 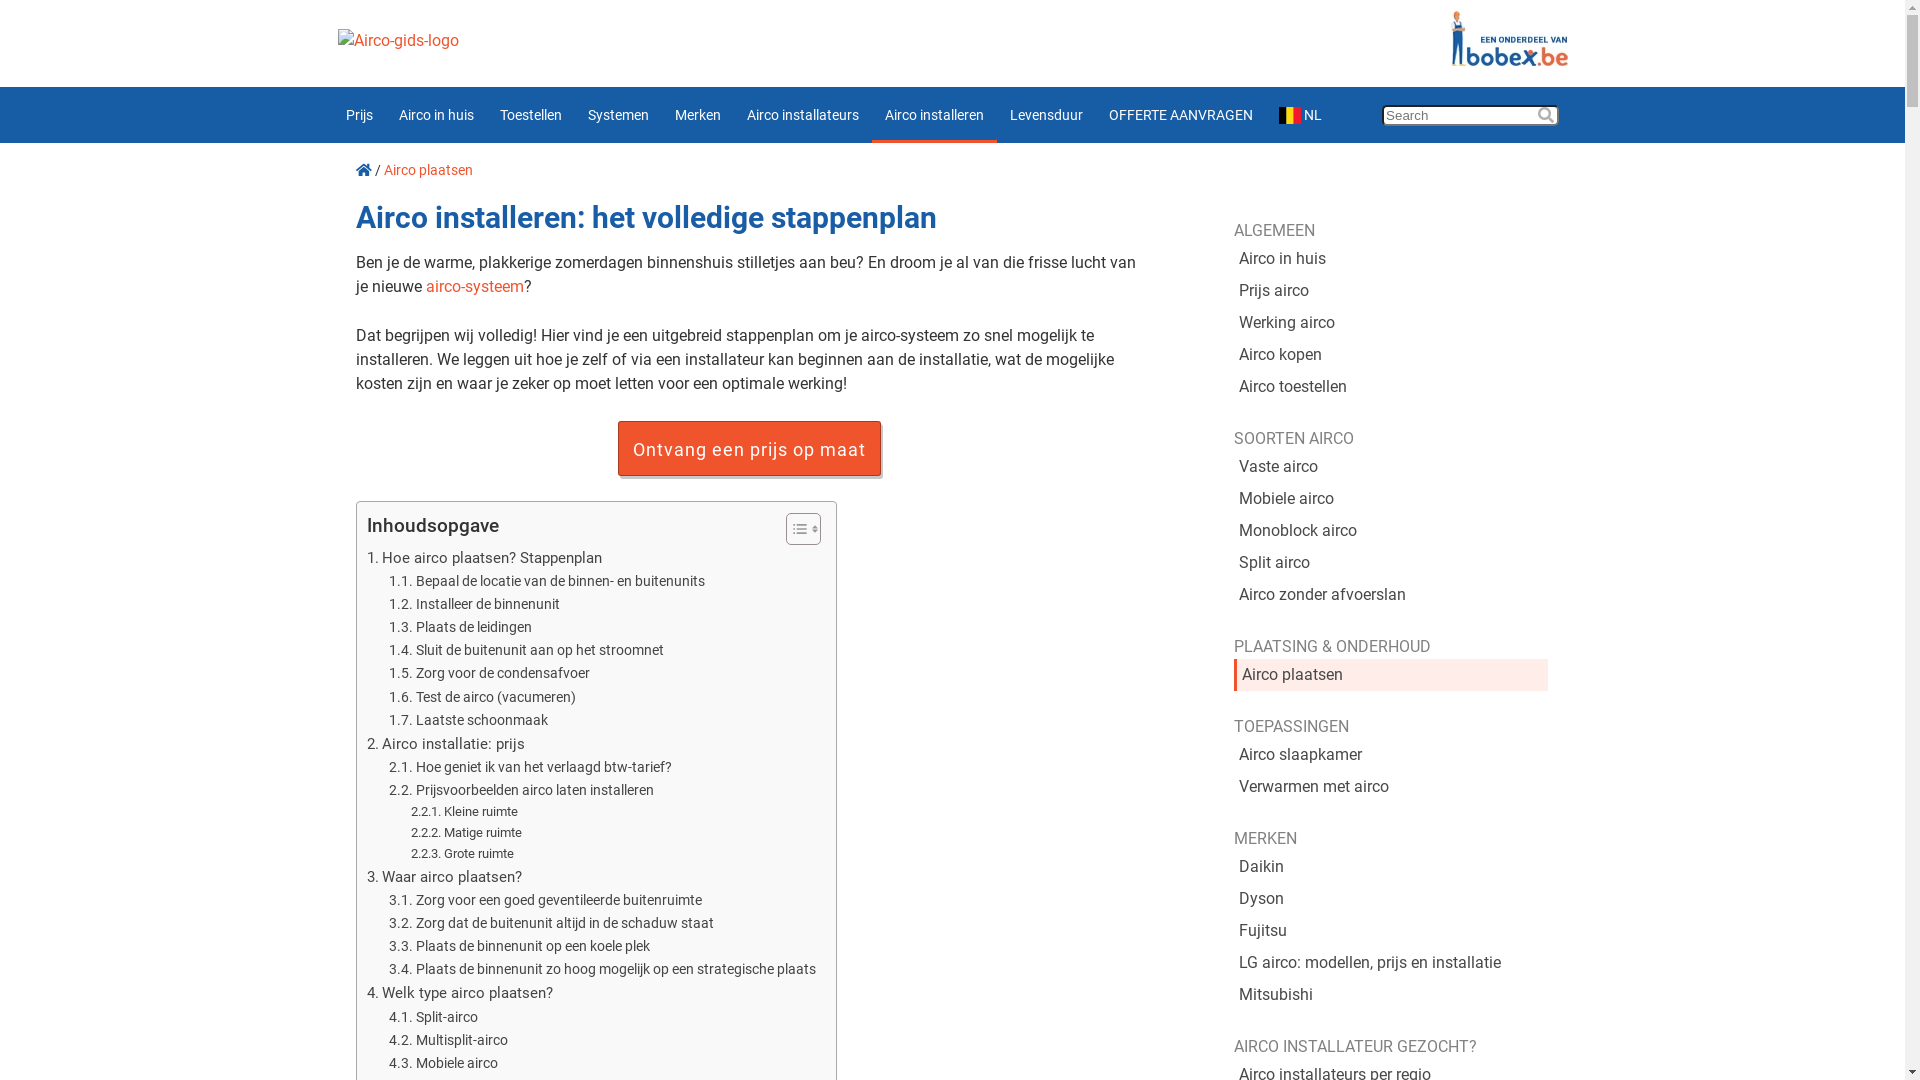 What do you see at coordinates (462, 854) in the screenshot?
I see `Grote ruimte` at bounding box center [462, 854].